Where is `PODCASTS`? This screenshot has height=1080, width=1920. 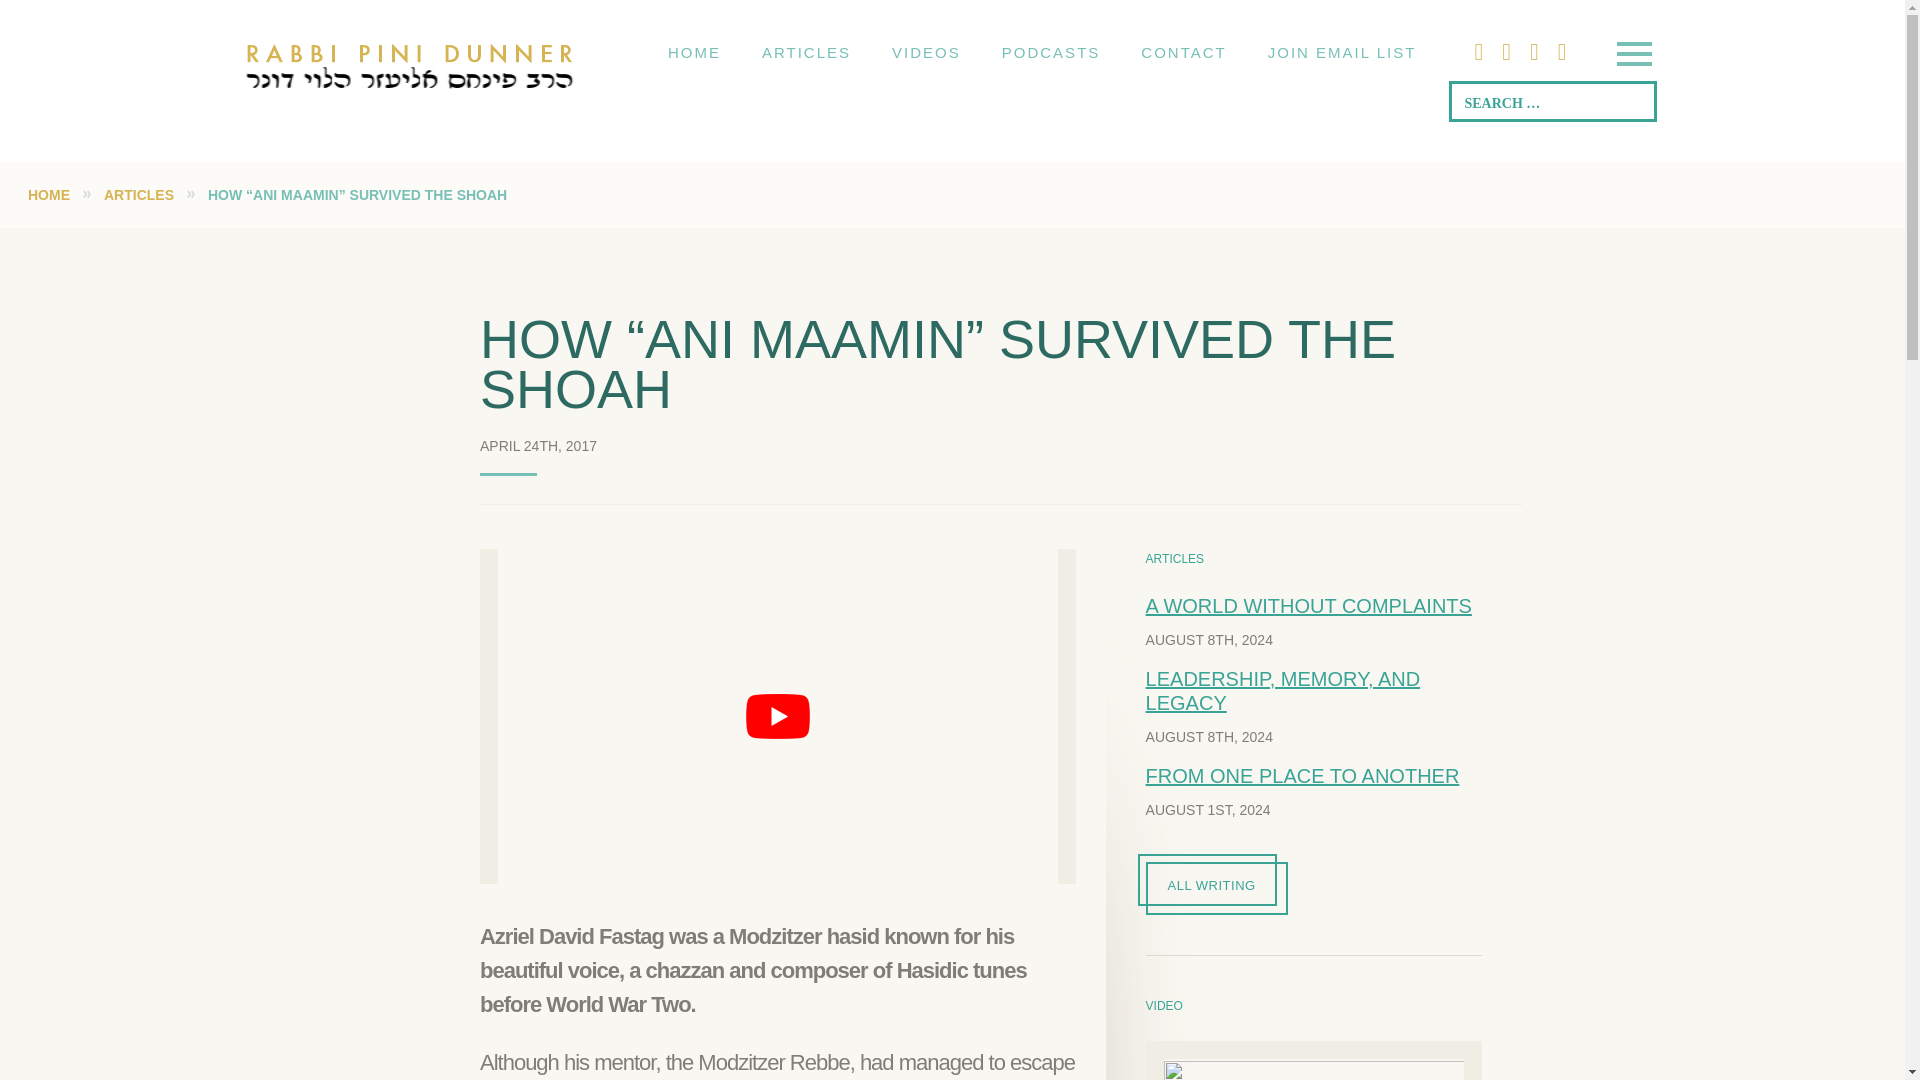 PODCASTS is located at coordinates (1051, 52).